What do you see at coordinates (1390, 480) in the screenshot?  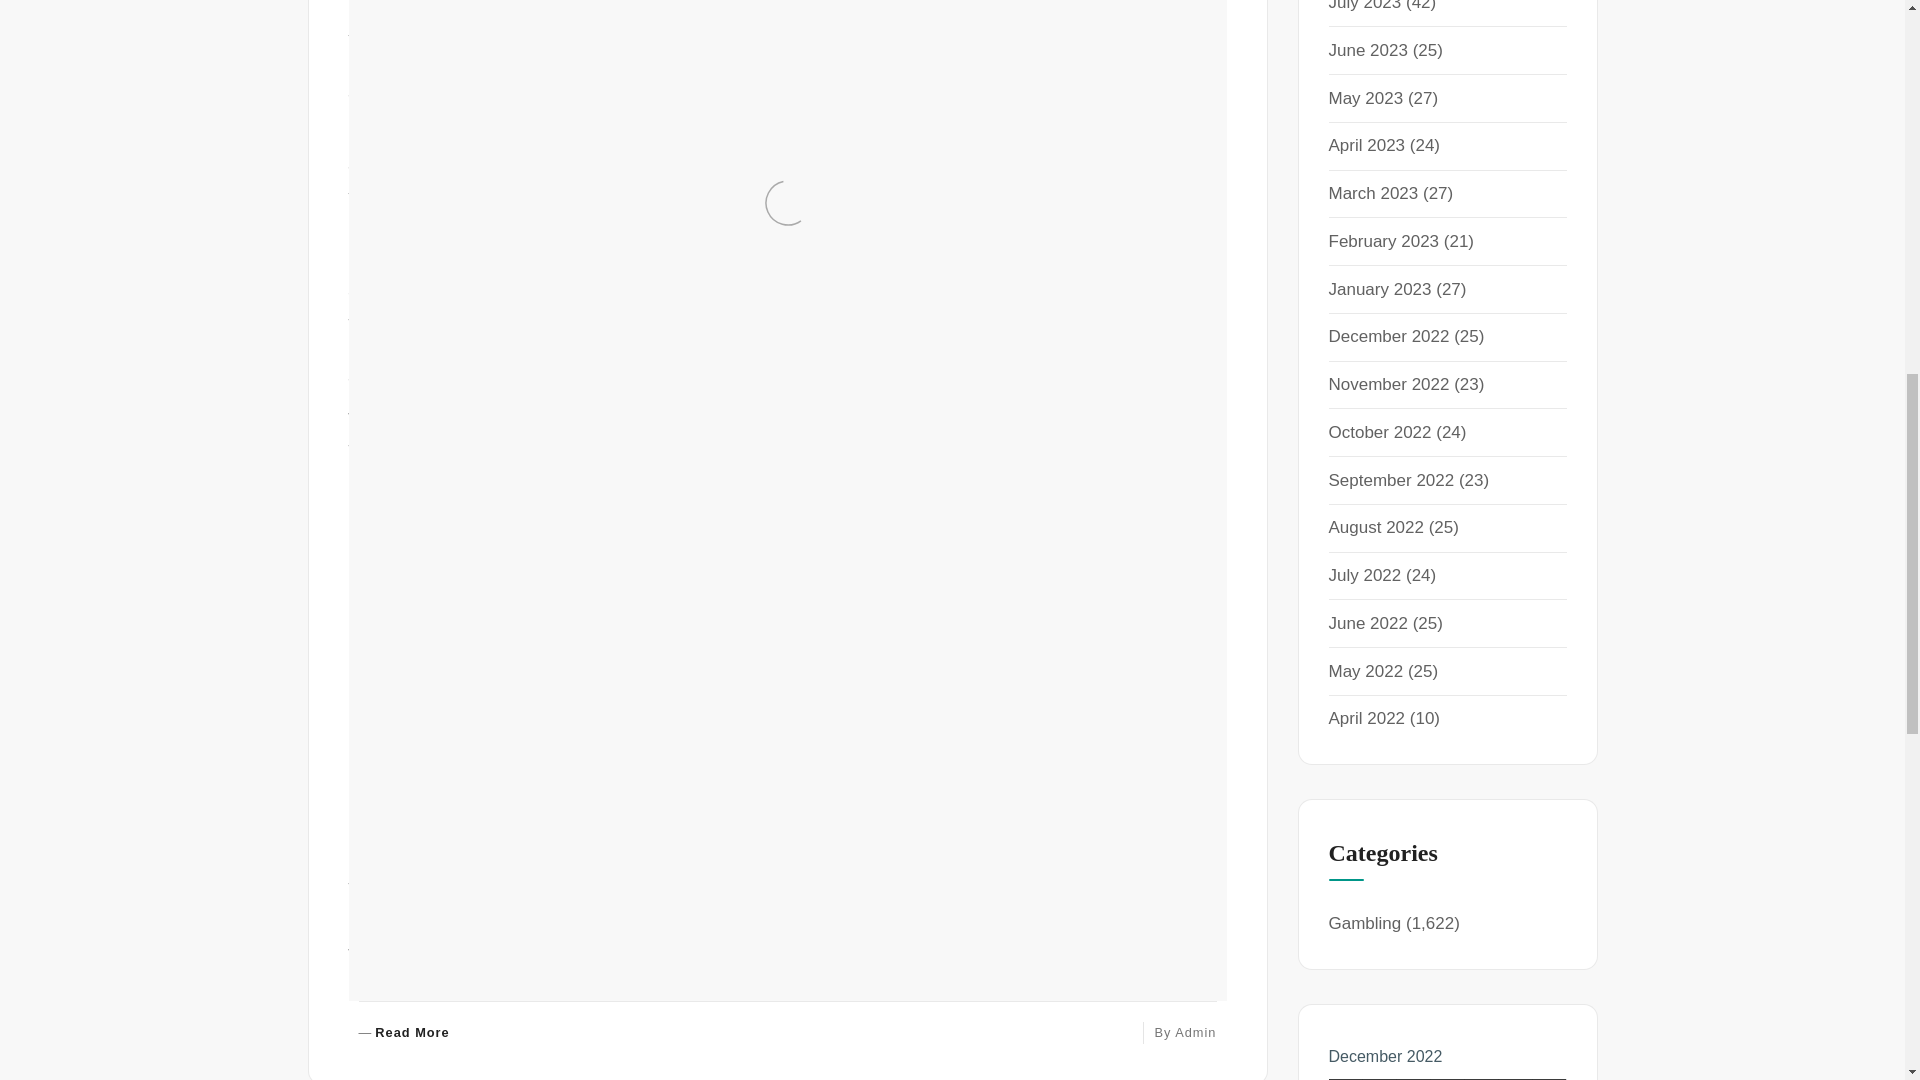 I see `June 2023` at bounding box center [1390, 480].